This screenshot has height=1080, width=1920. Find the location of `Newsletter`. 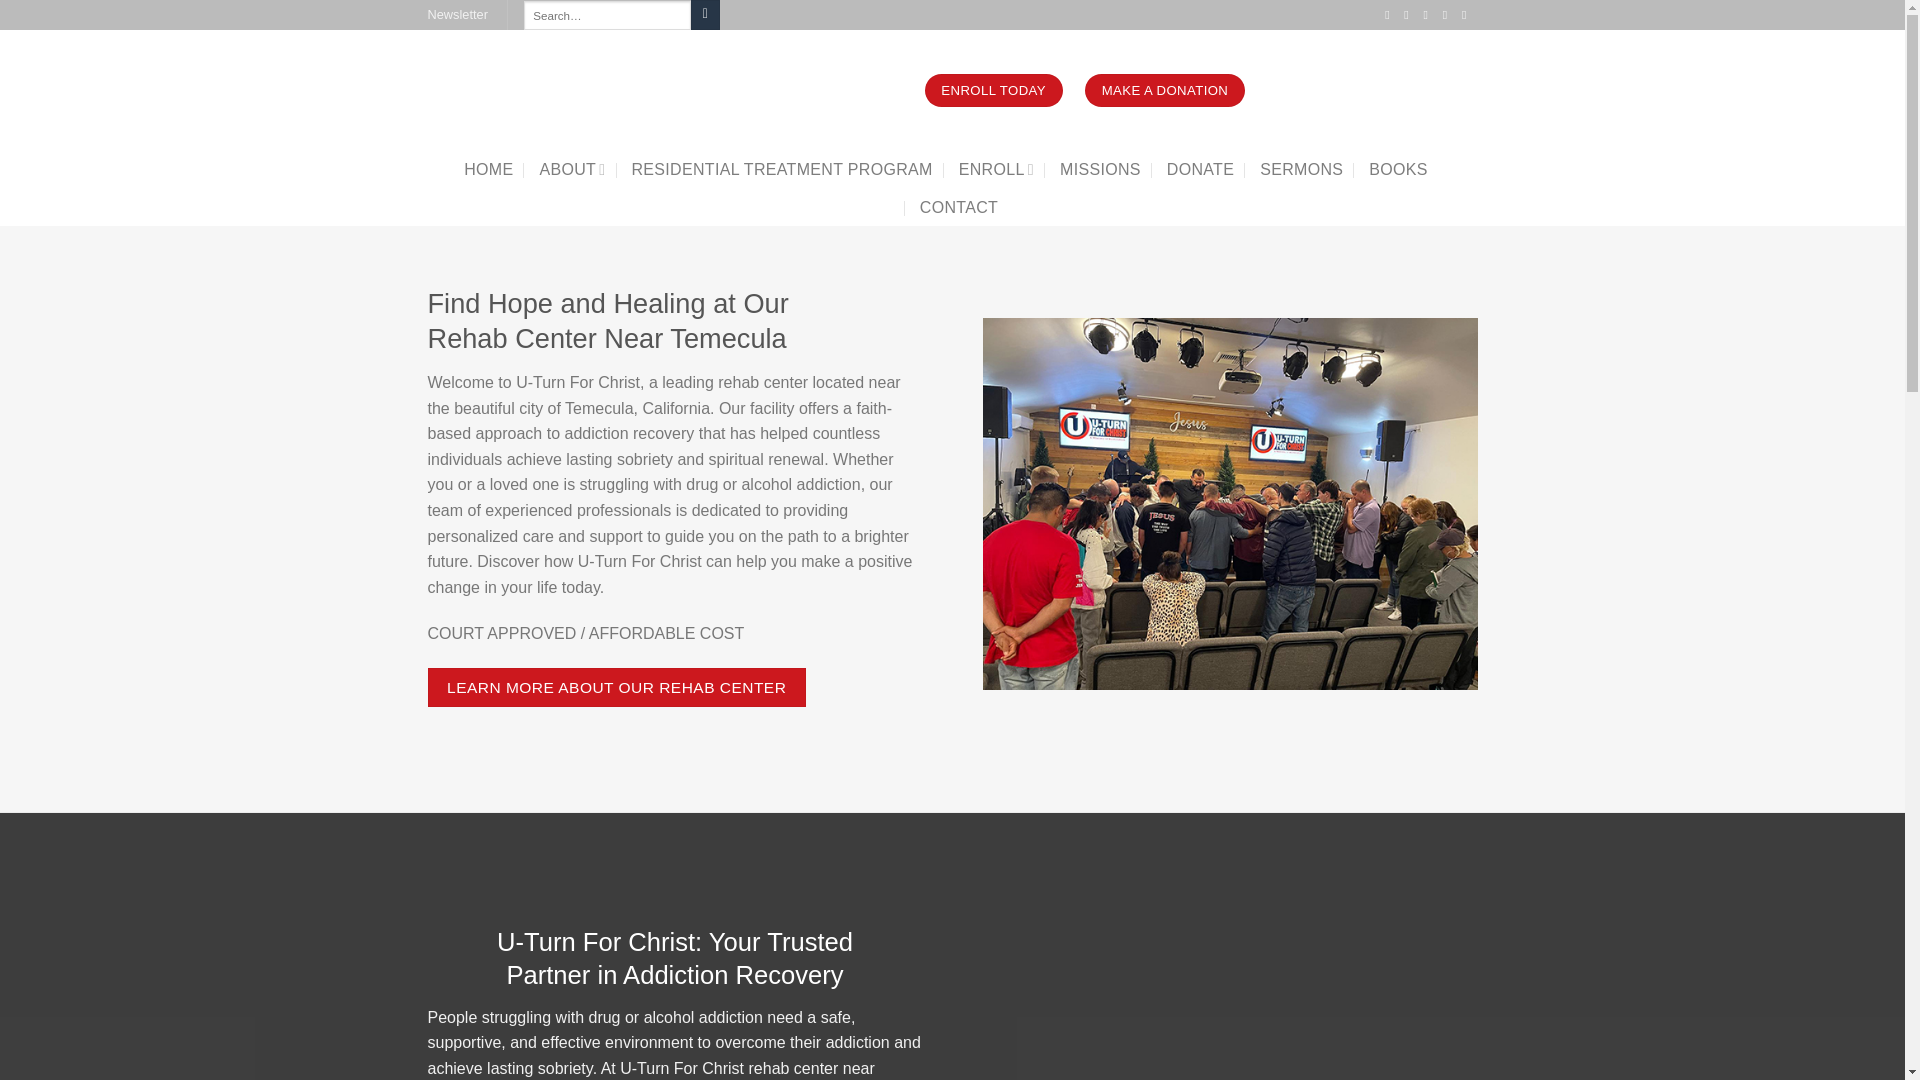

Newsletter is located at coordinates (458, 15).